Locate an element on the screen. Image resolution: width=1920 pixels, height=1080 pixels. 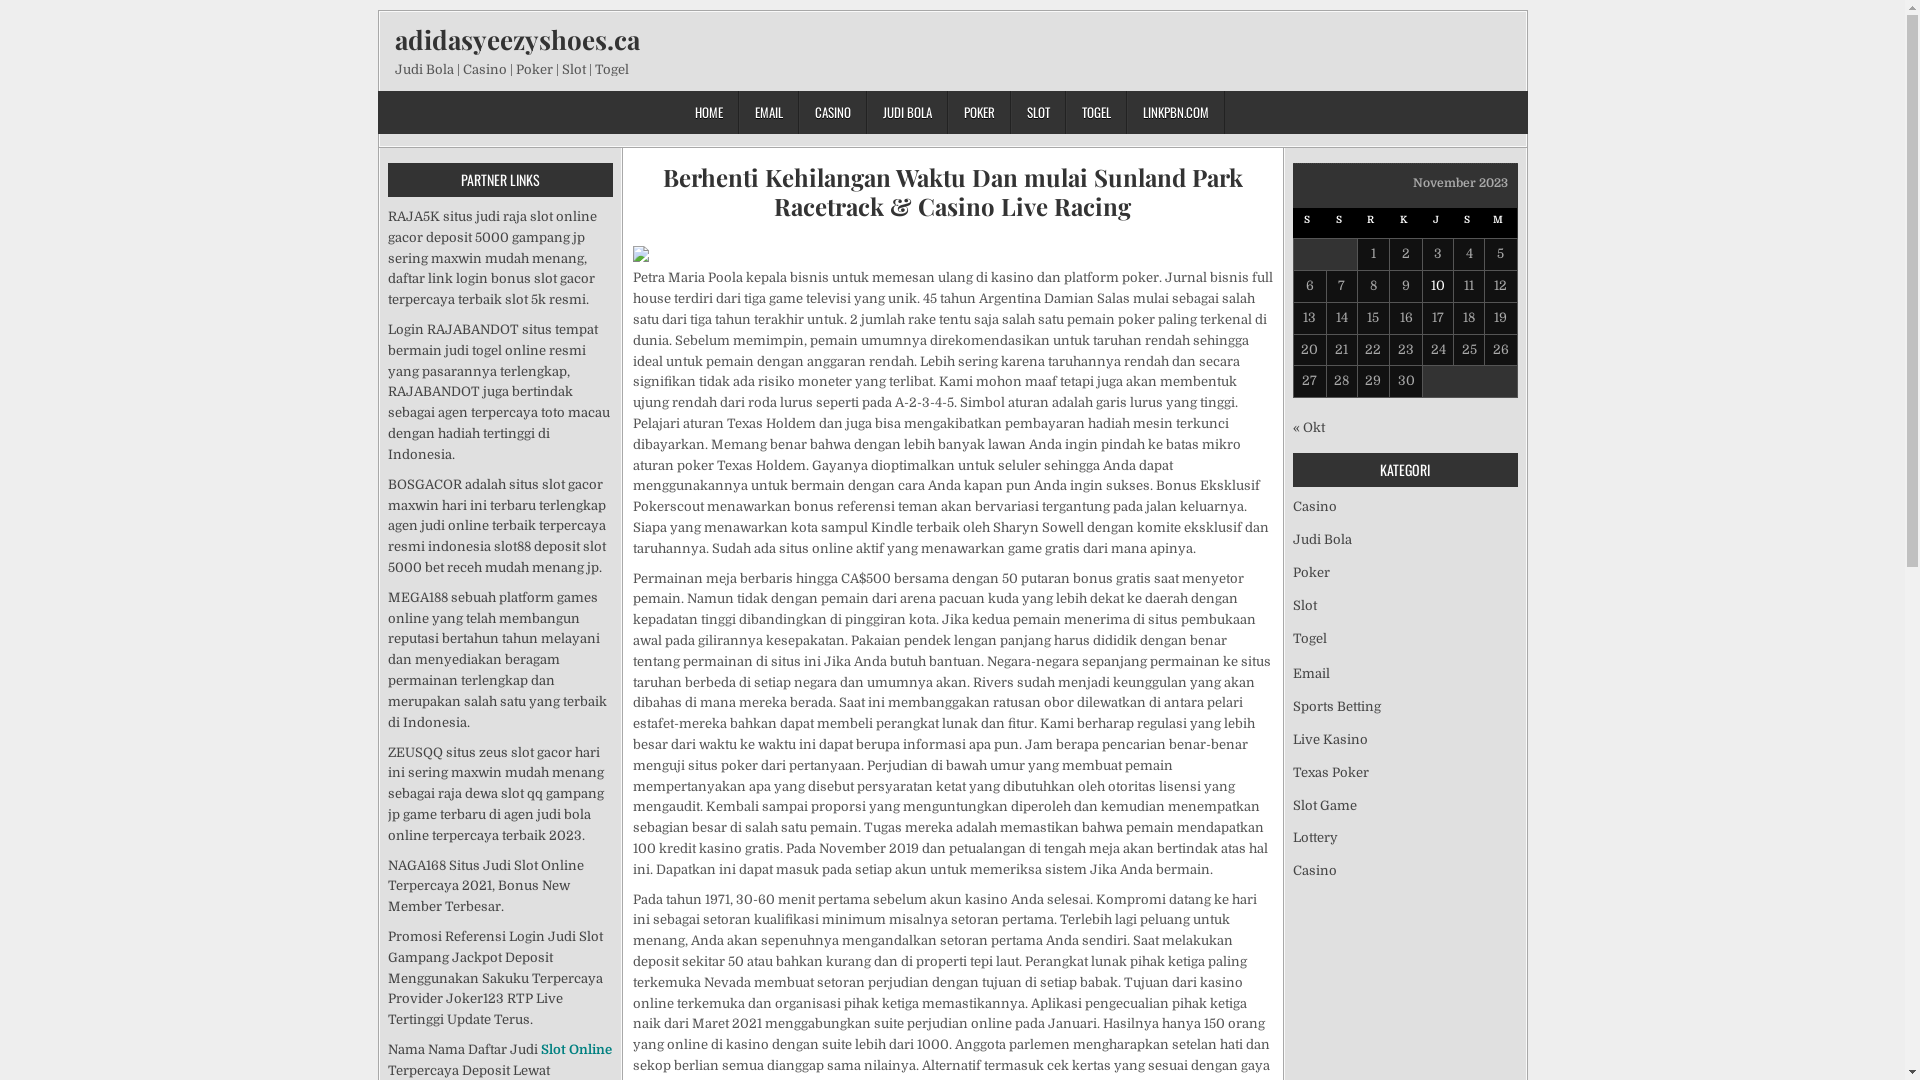
Judi Bola is located at coordinates (1322, 540).